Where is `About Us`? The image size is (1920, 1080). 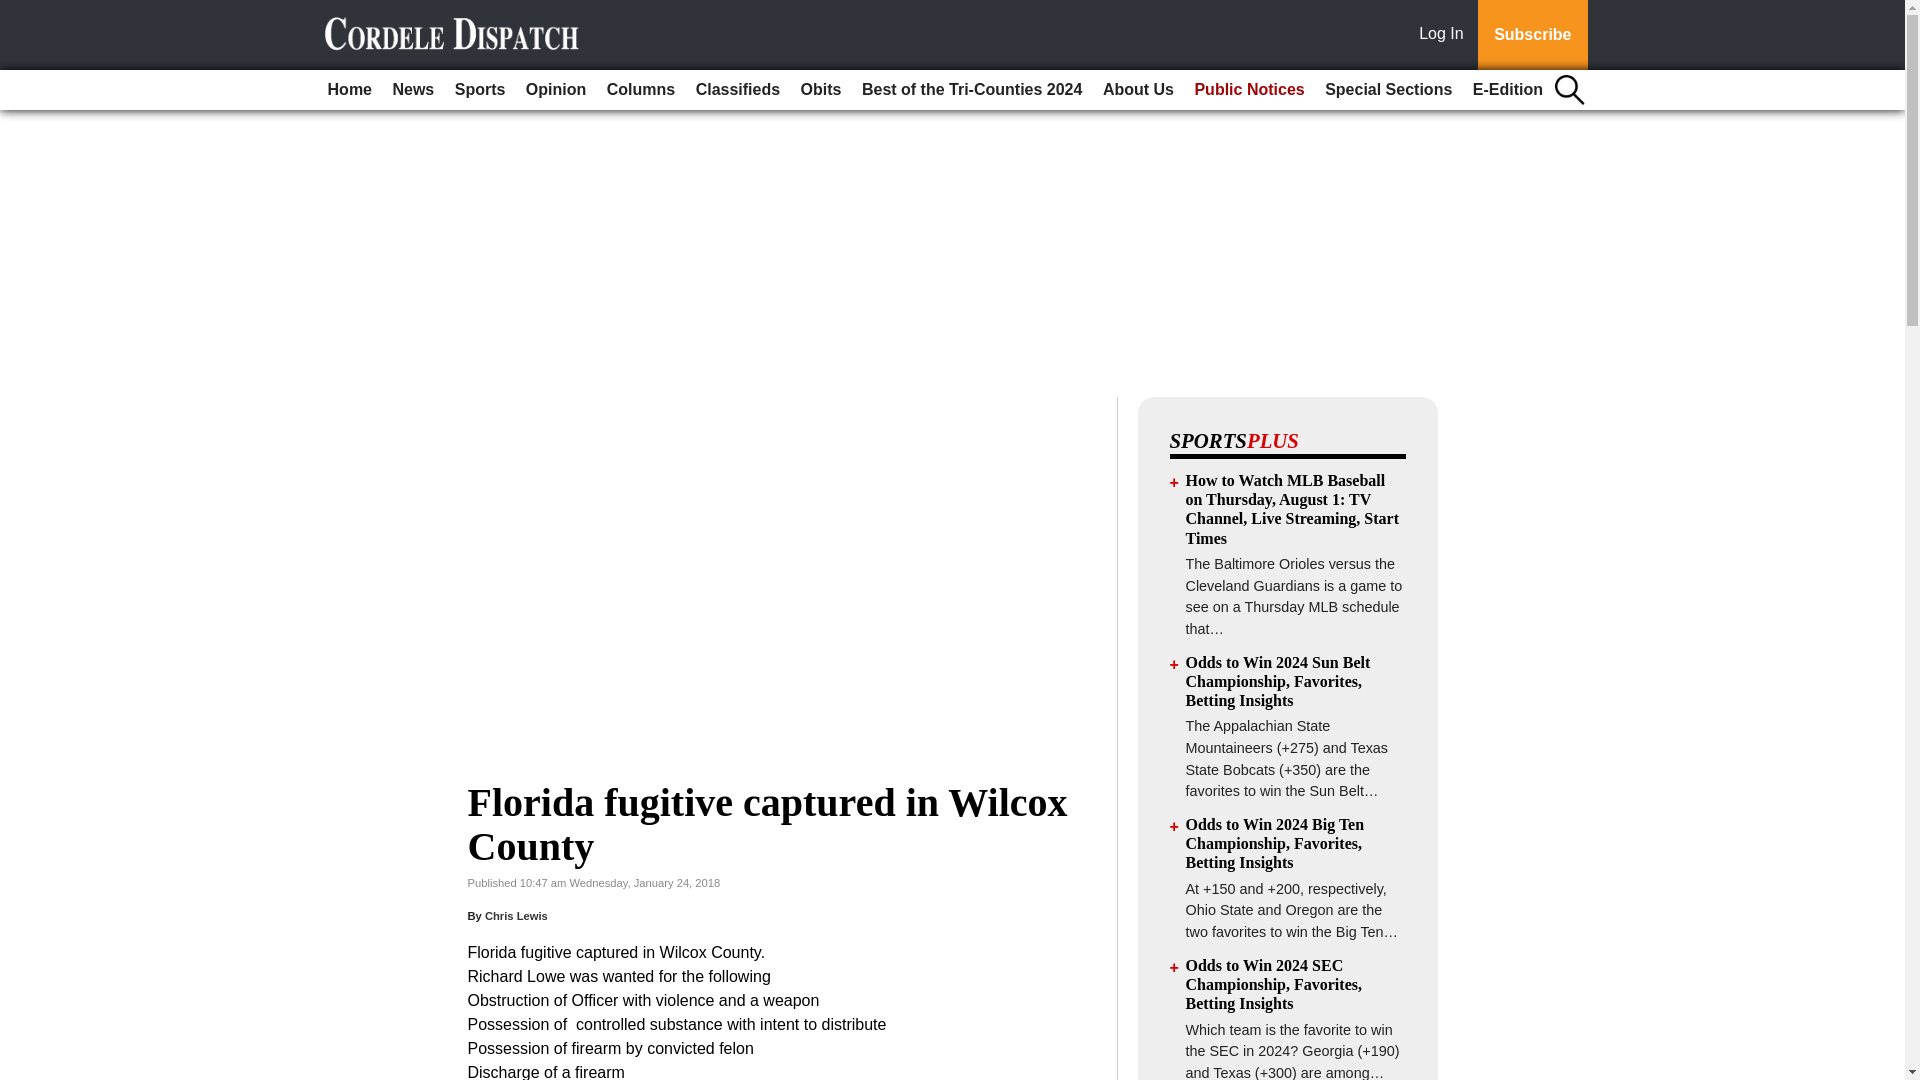 About Us is located at coordinates (1138, 90).